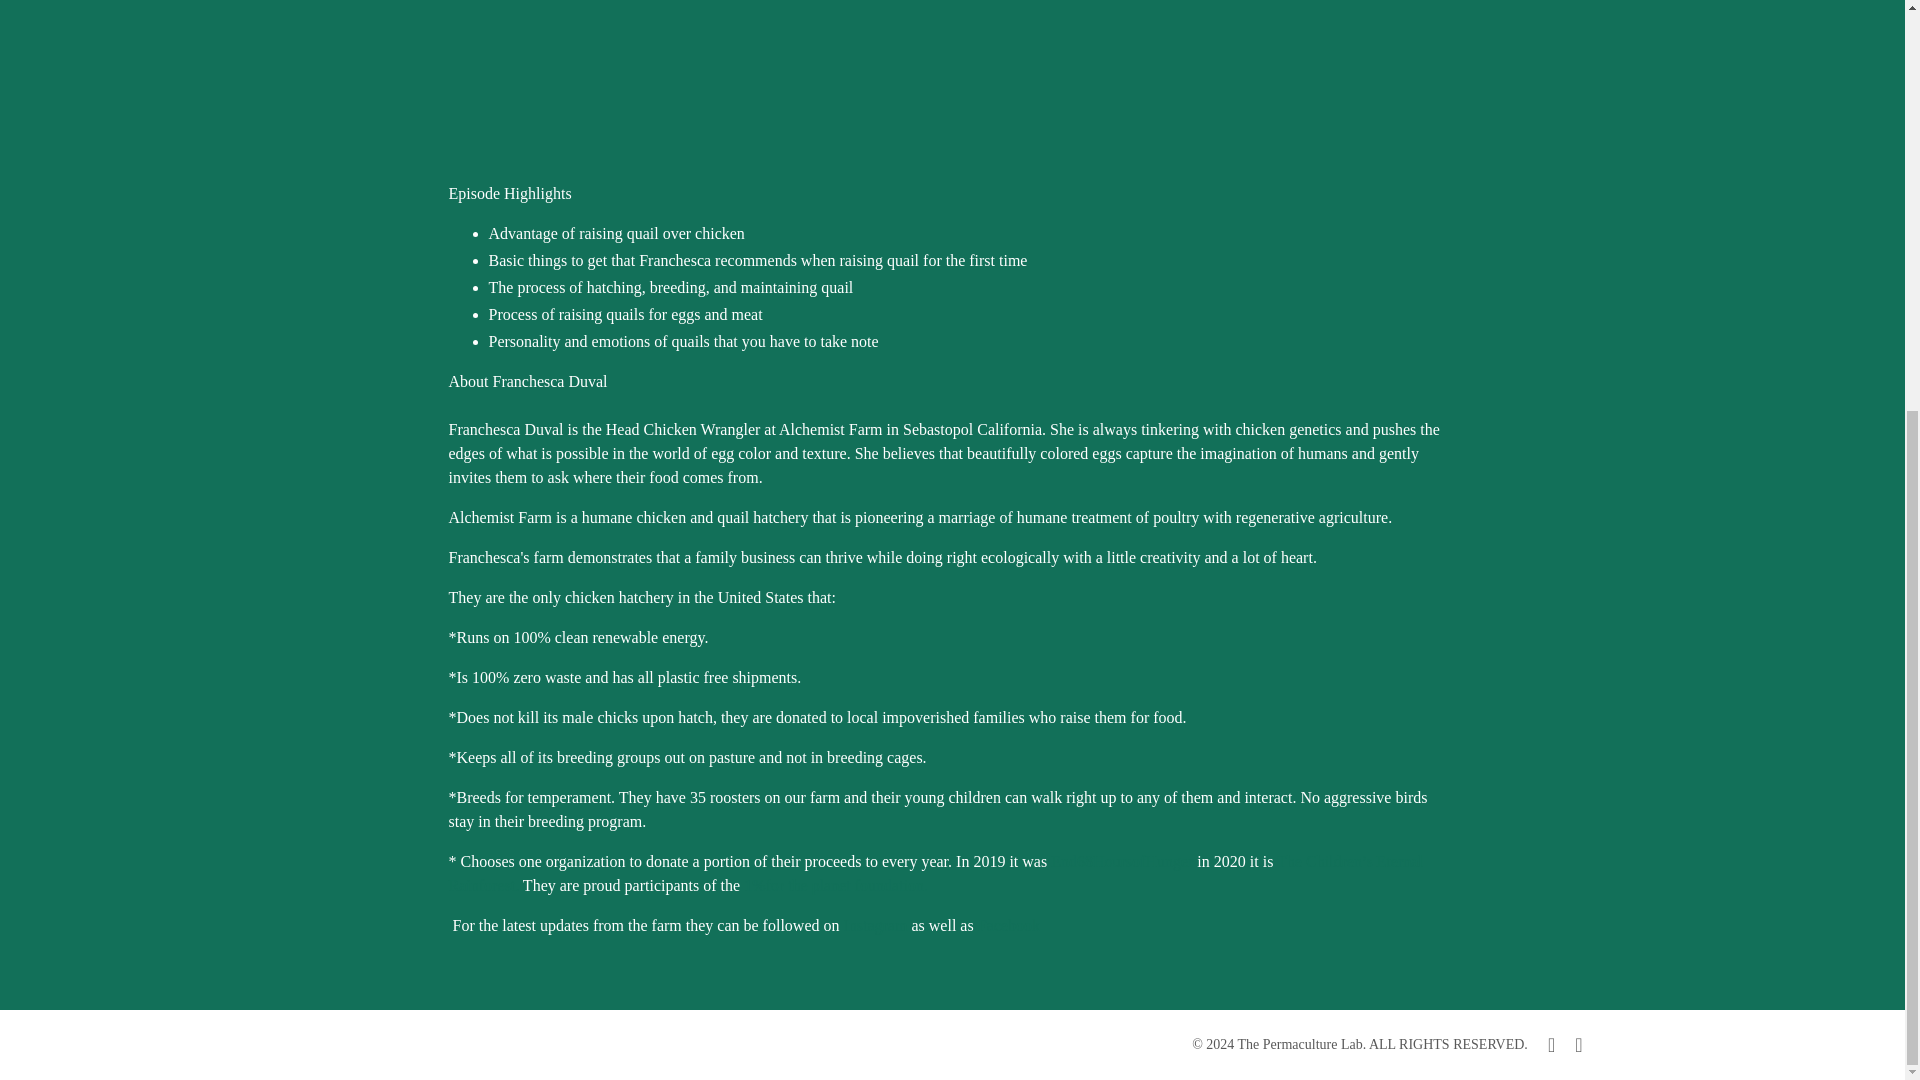 The width and height of the screenshot is (1920, 1080). I want to click on Instagram, so click(878, 925).